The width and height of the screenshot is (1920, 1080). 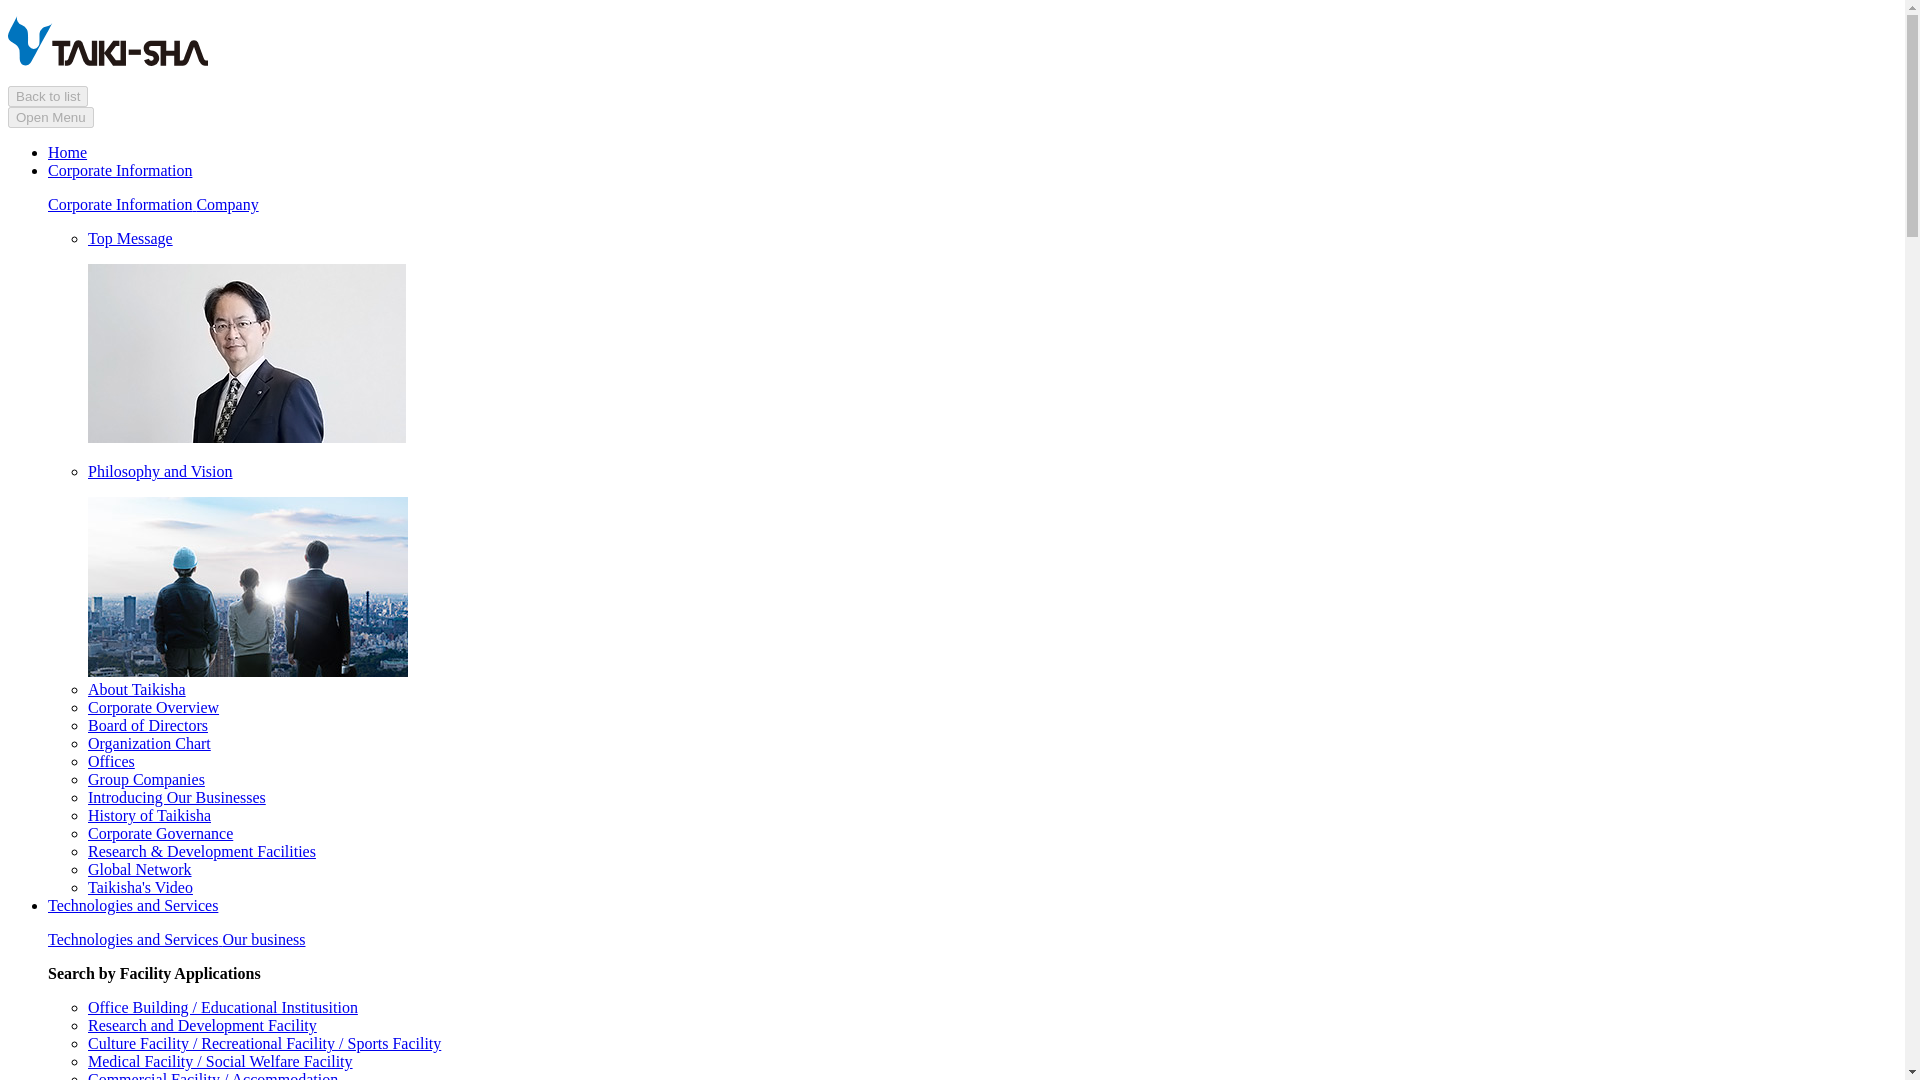 What do you see at coordinates (140, 888) in the screenshot?
I see `Taikisha's Video` at bounding box center [140, 888].